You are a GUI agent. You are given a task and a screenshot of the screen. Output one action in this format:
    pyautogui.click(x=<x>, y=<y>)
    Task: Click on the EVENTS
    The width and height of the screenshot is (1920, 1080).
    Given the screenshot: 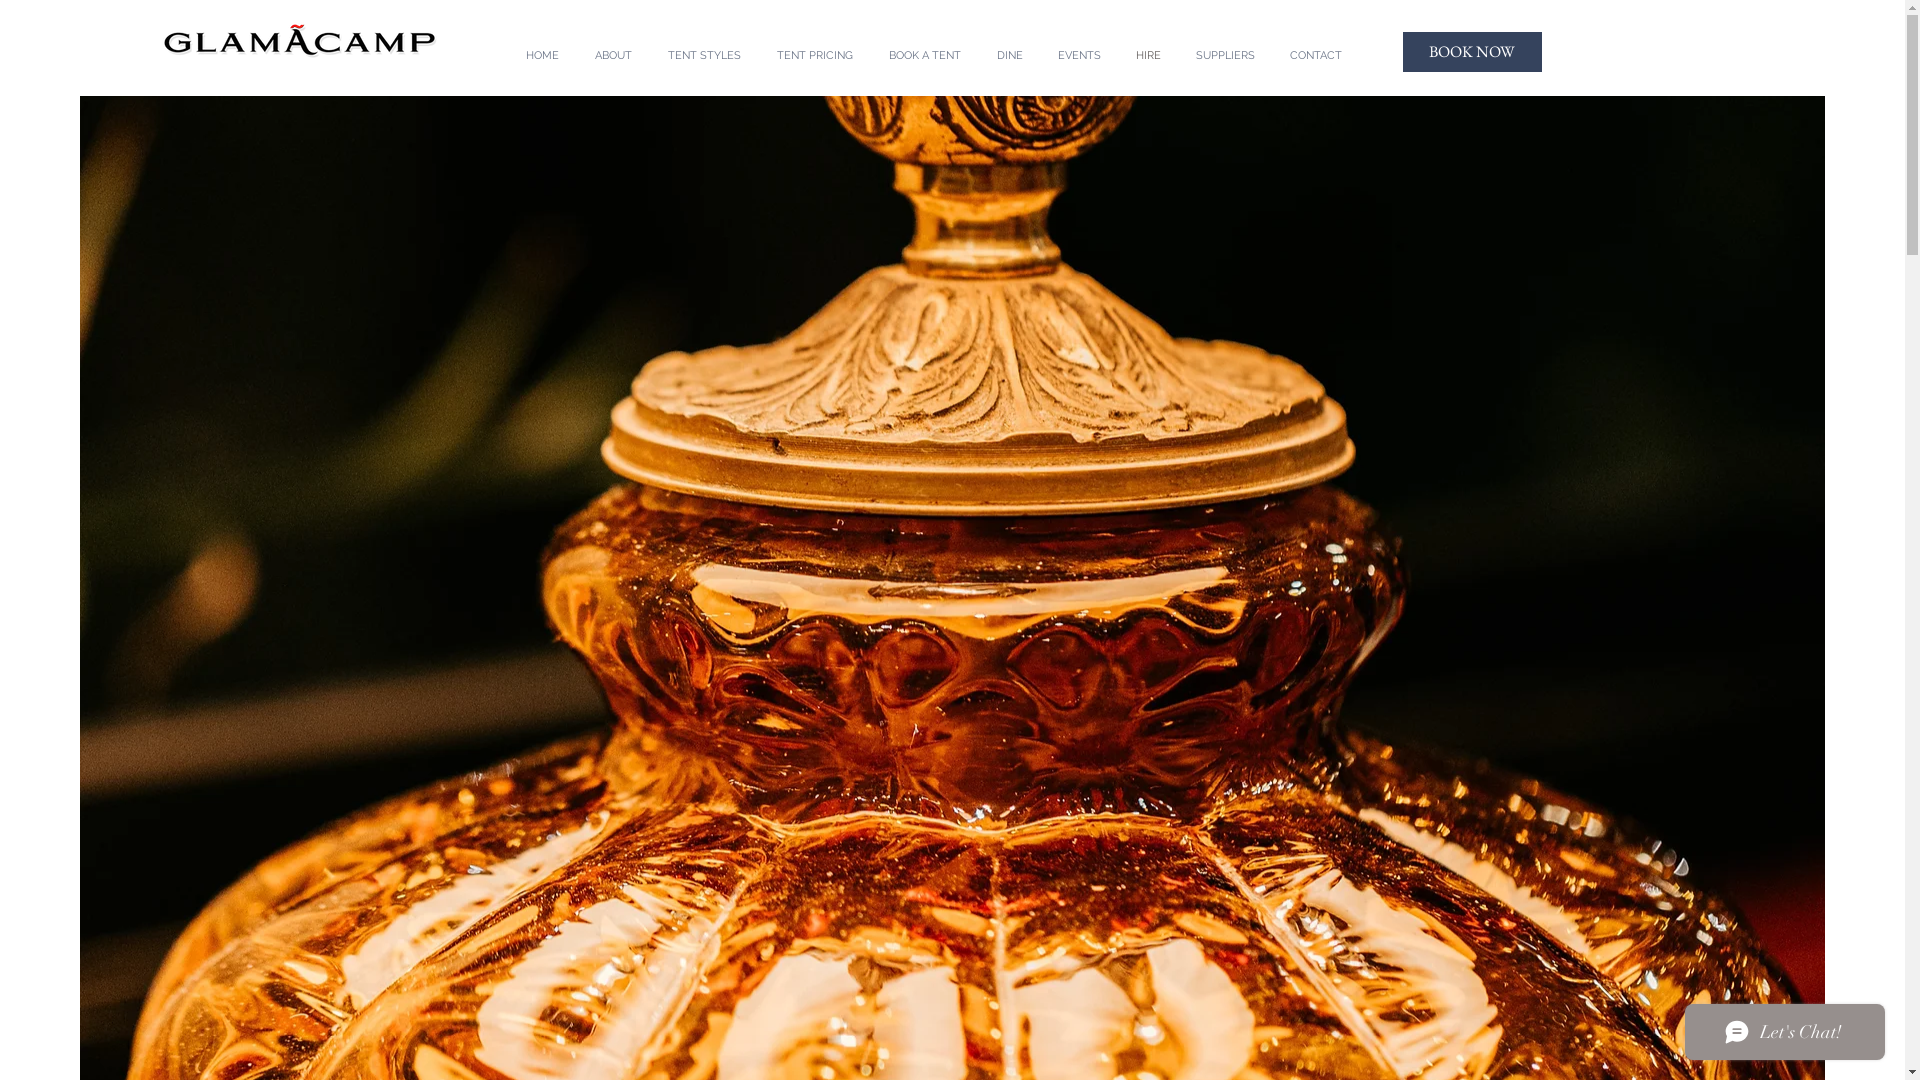 What is the action you would take?
    pyautogui.click(x=1079, y=56)
    